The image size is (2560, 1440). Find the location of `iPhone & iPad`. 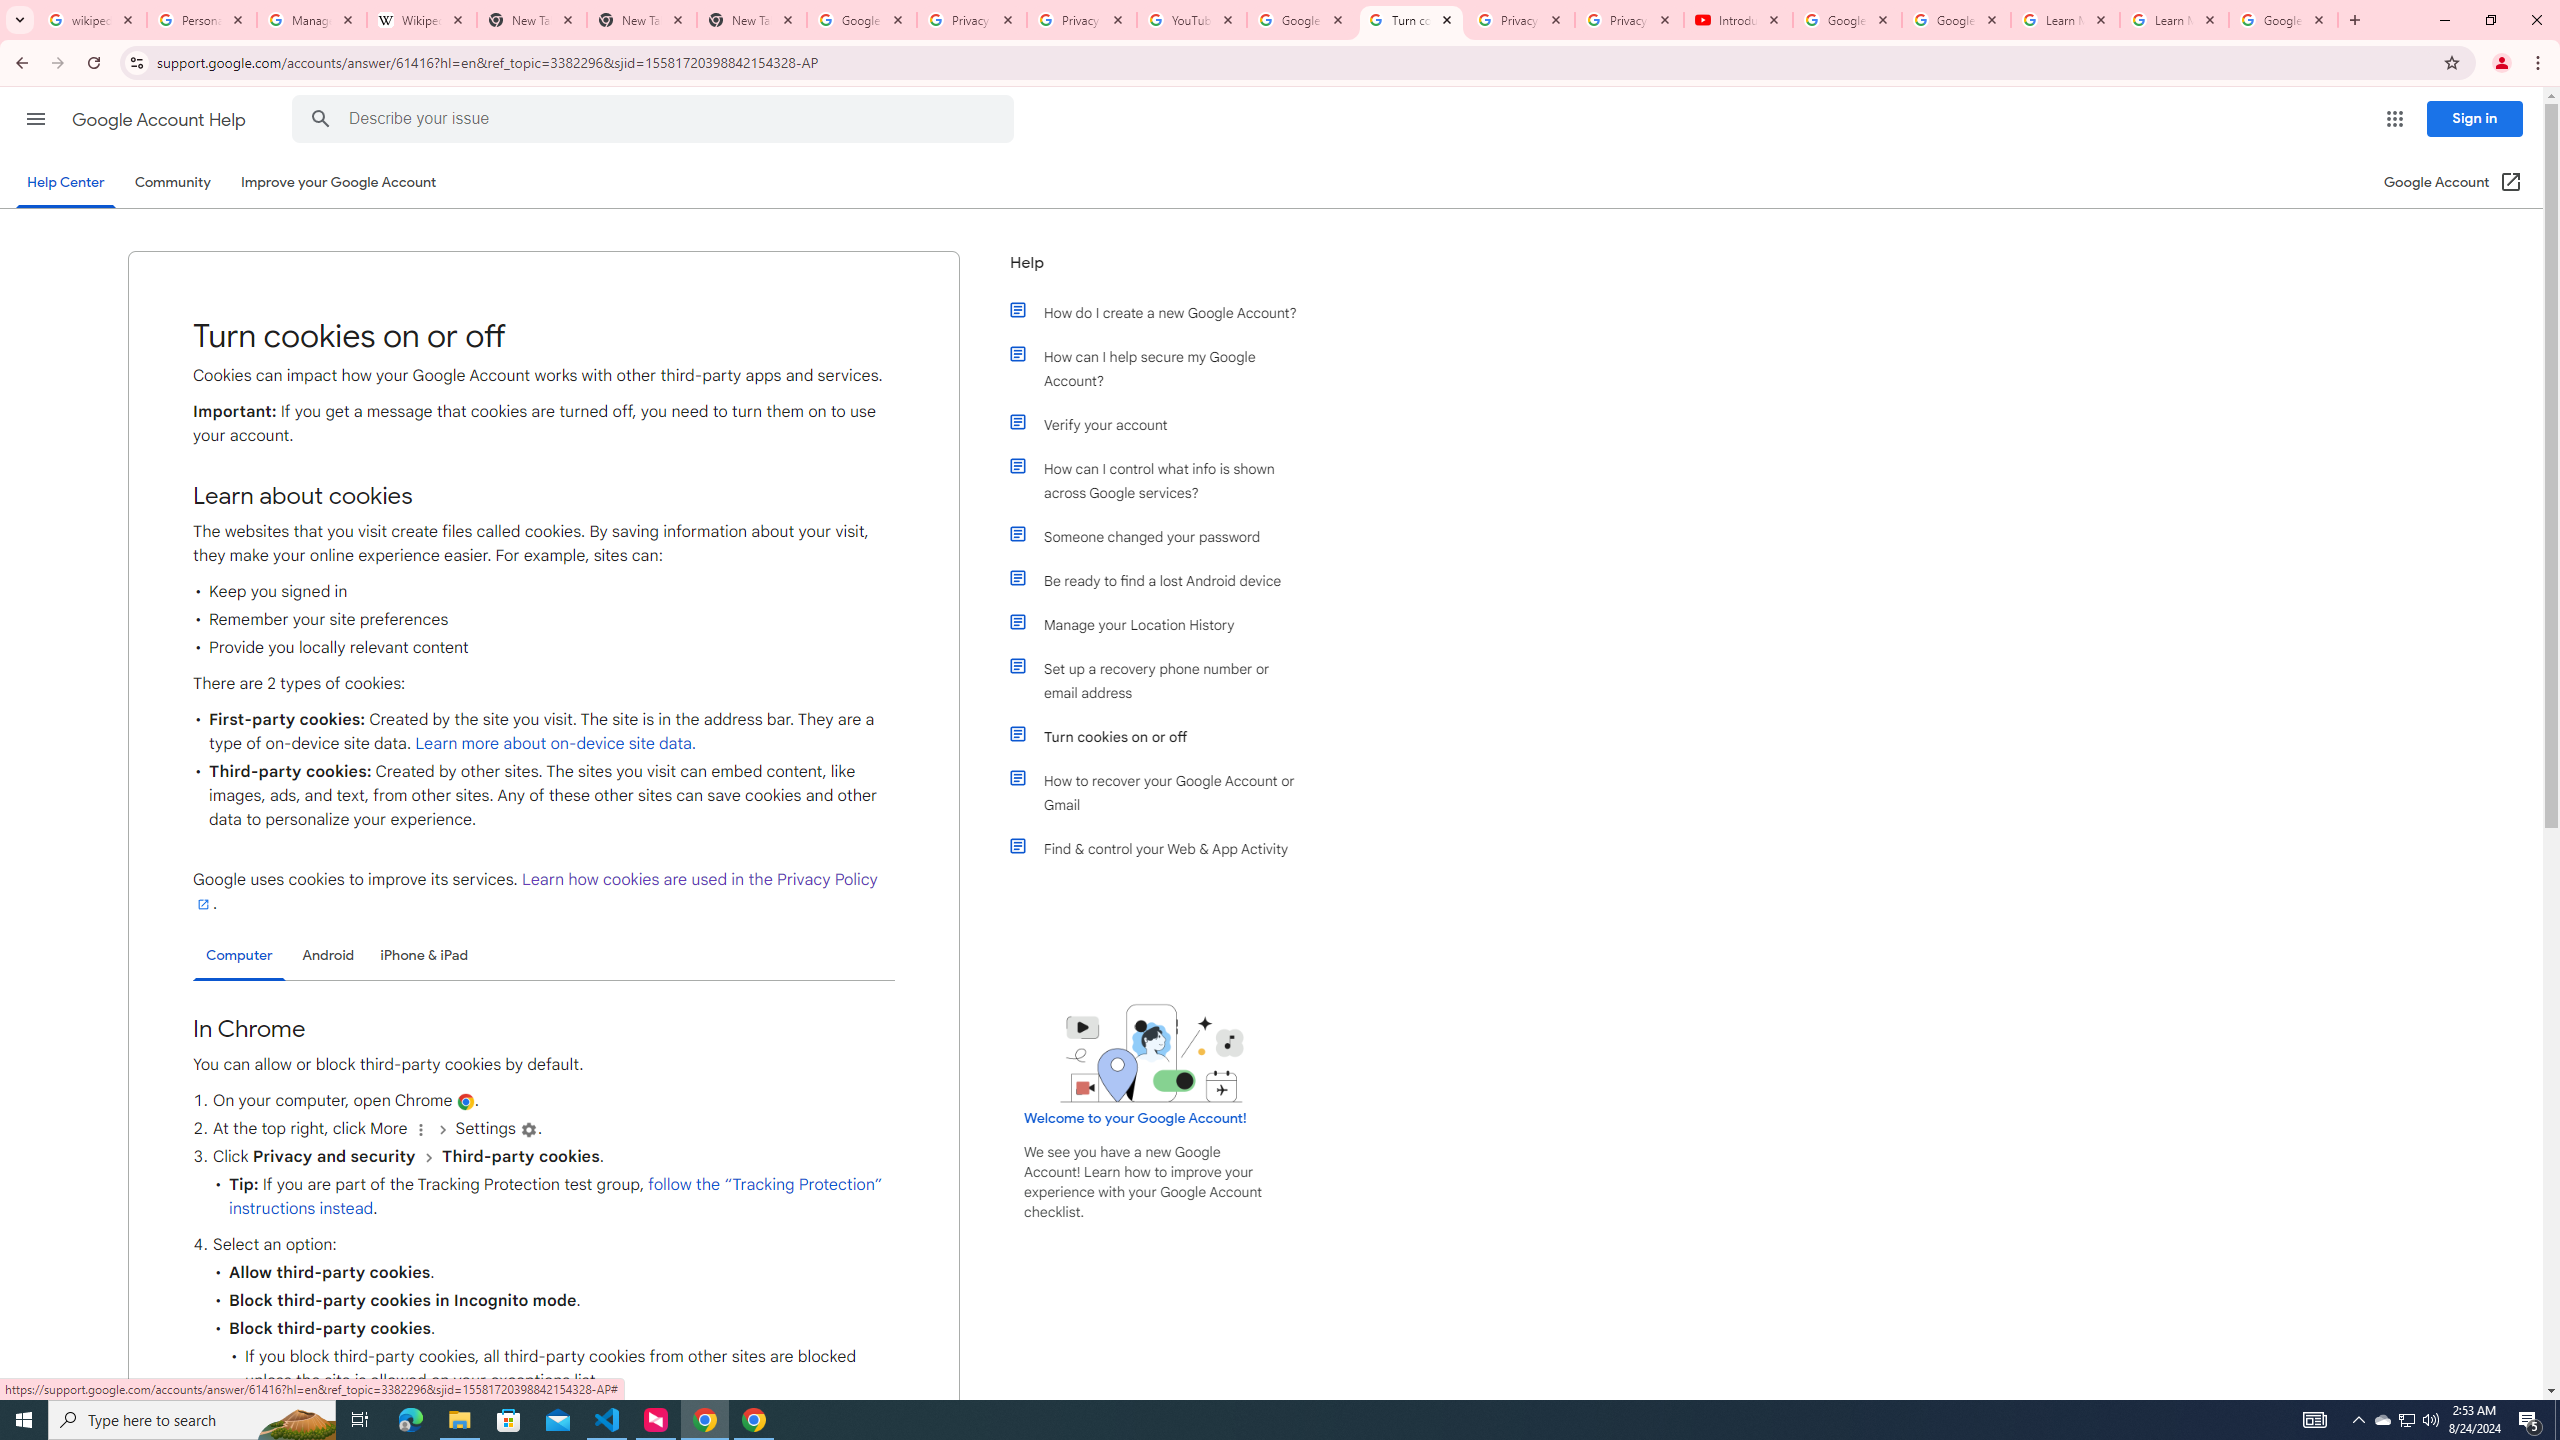

iPhone & iPad is located at coordinates (424, 955).